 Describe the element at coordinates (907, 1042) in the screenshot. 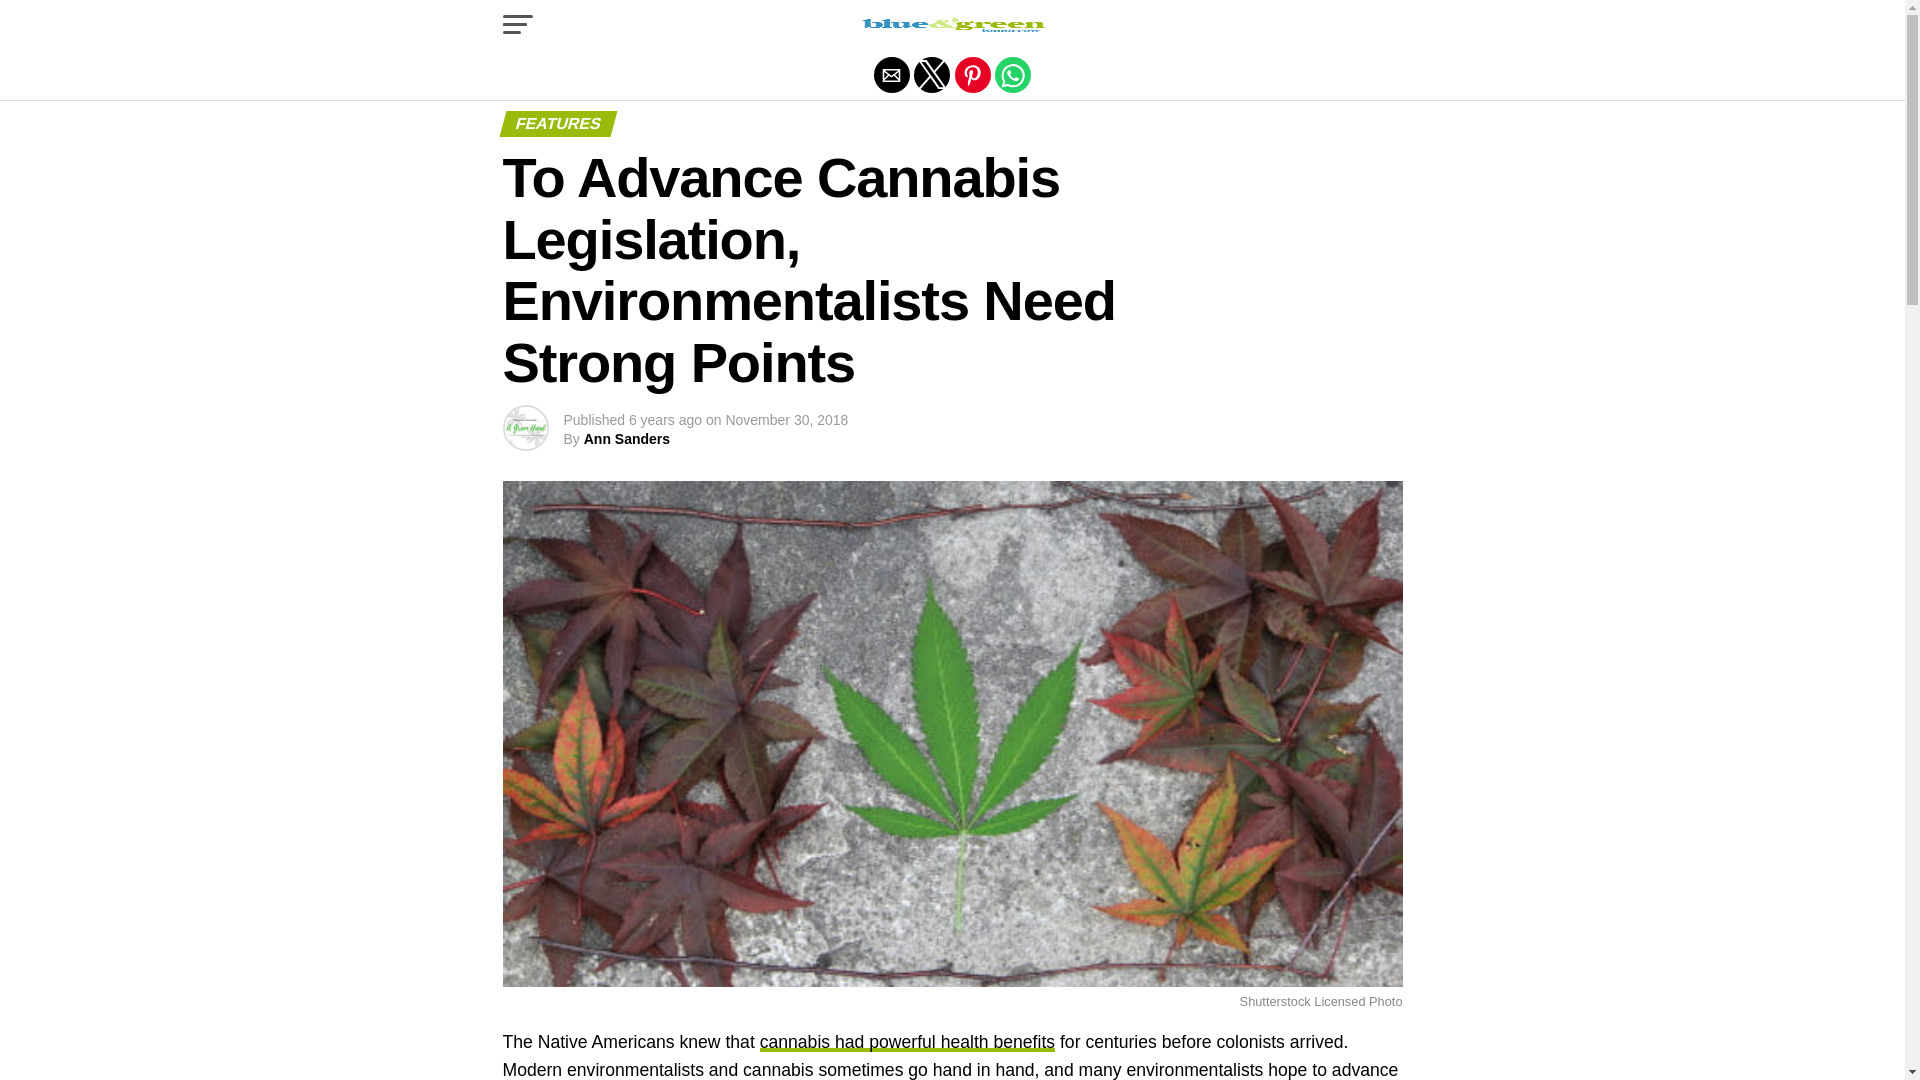

I see `cannabis had powerful health benefits` at that location.